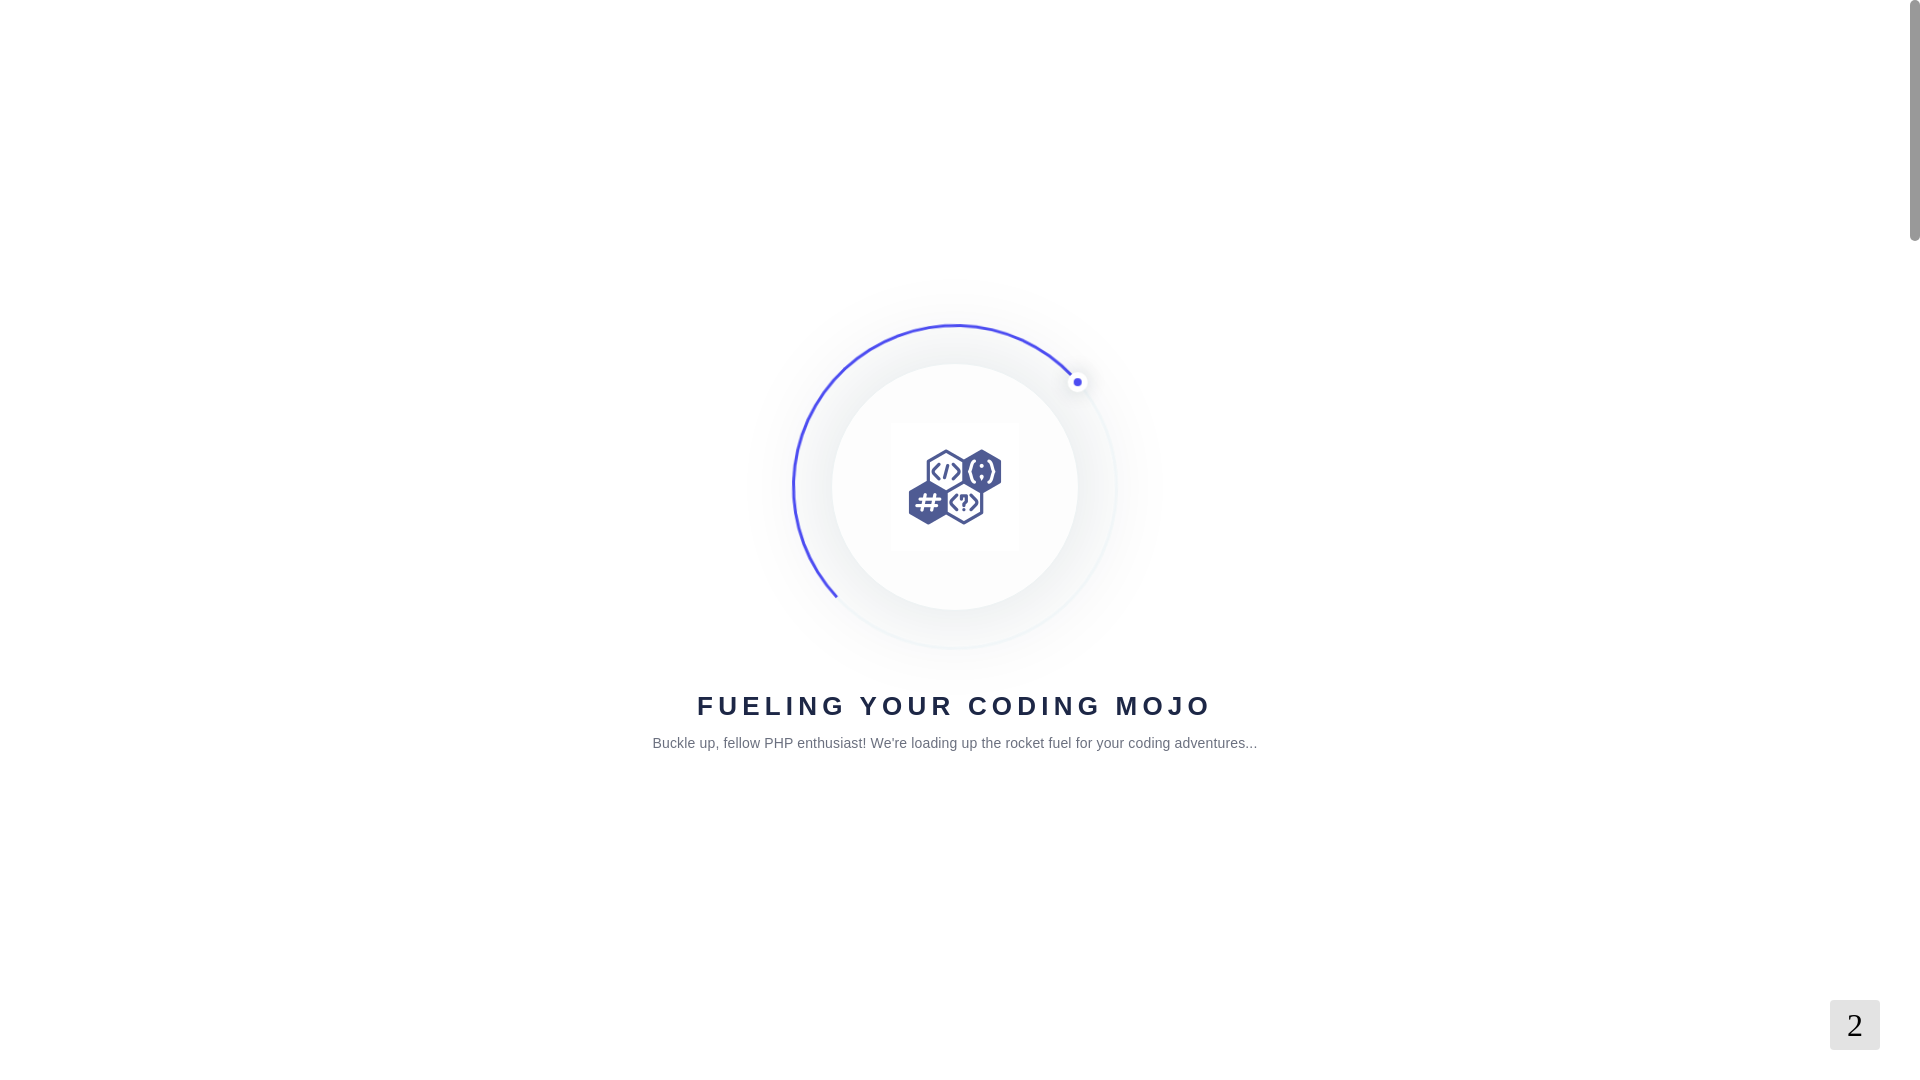 The width and height of the screenshot is (1920, 1080). I want to click on Ask Question, so click(1163, 582).